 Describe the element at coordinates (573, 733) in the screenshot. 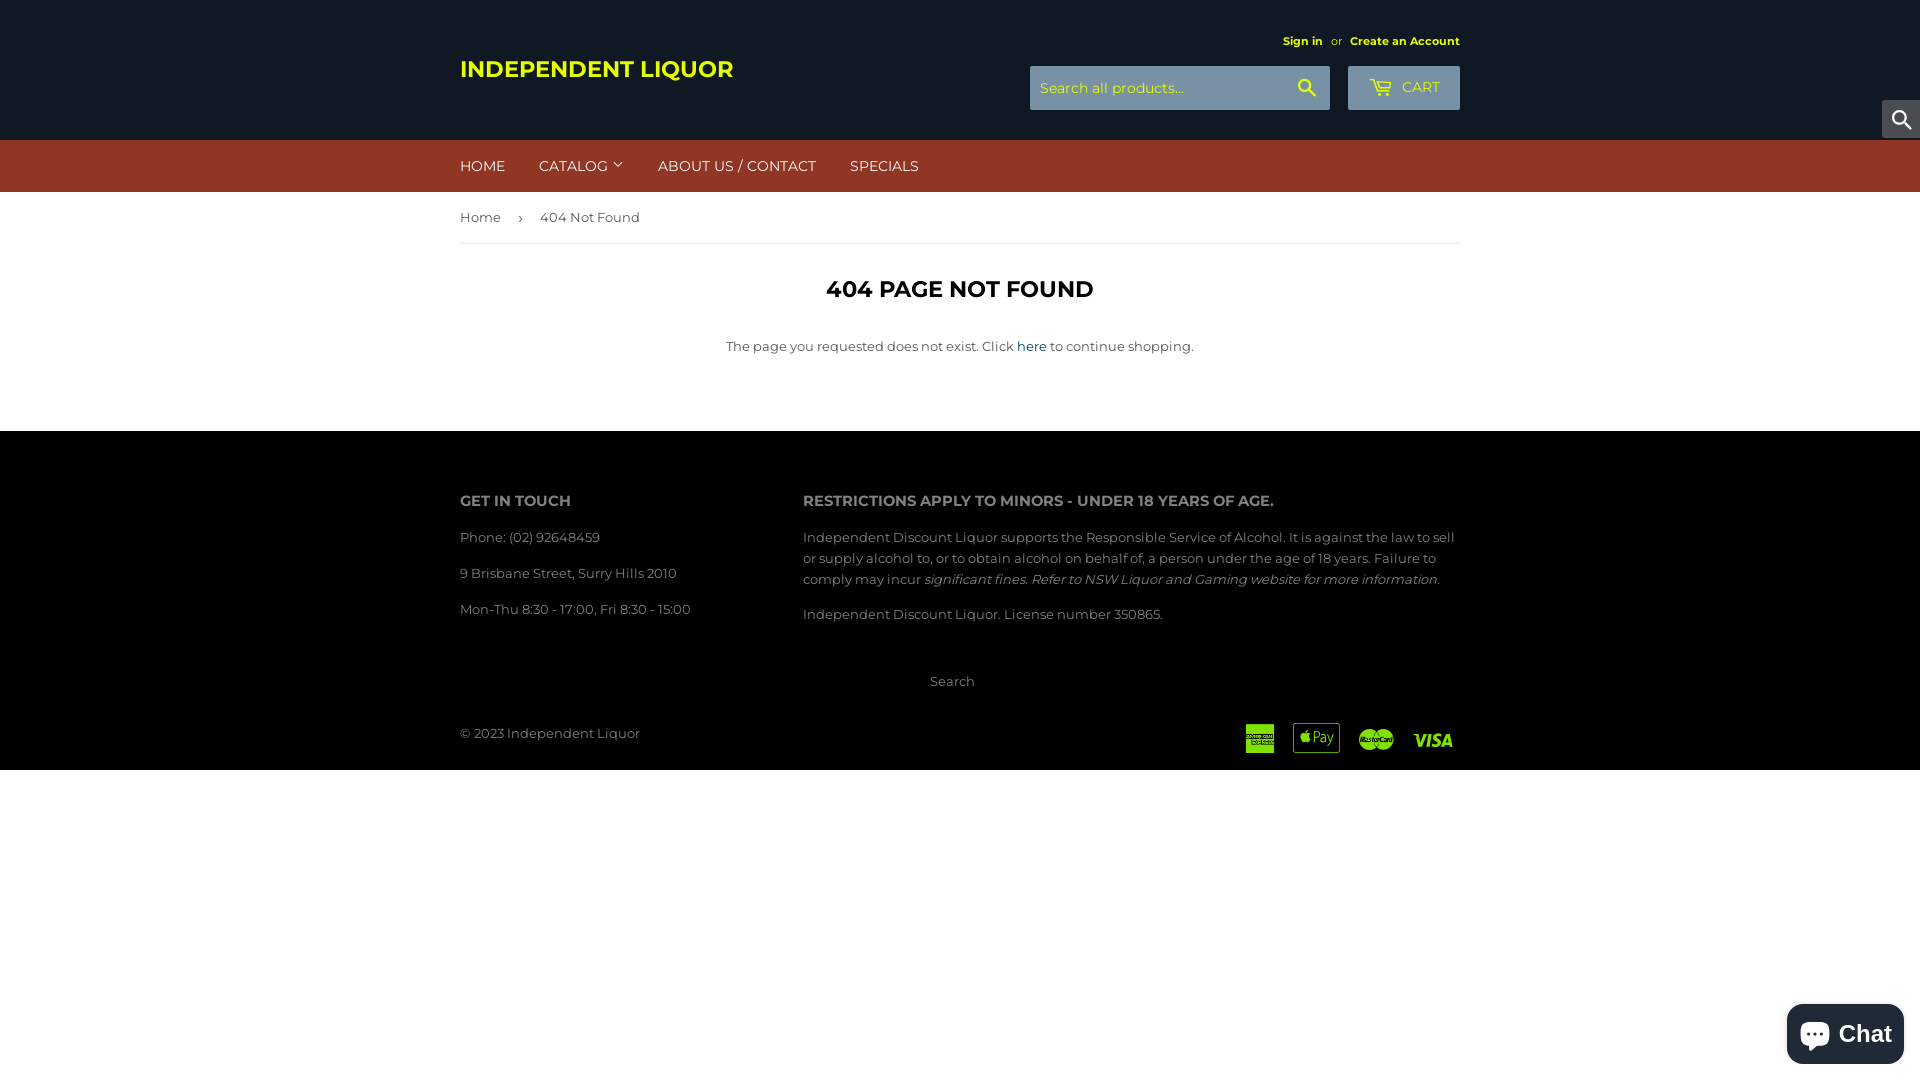

I see `Independent Liquor` at that location.